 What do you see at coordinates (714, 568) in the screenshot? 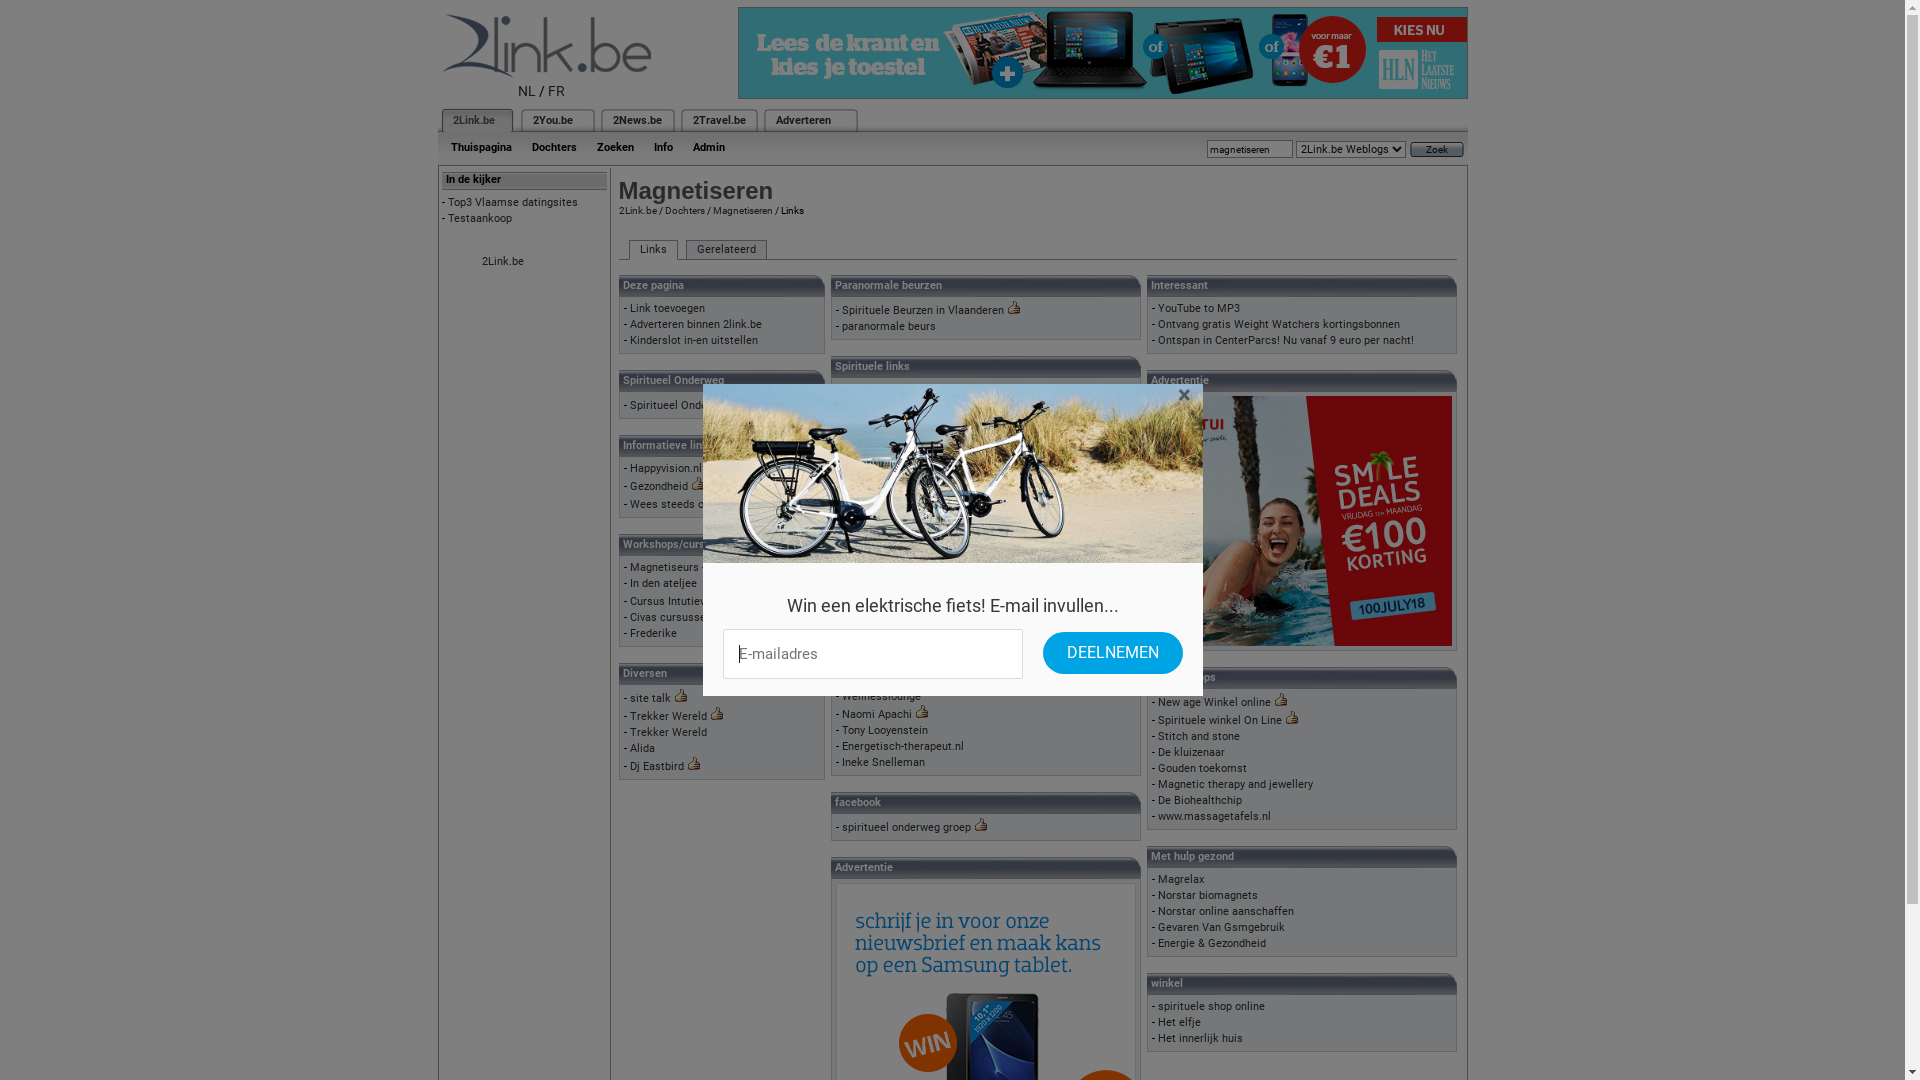
I see `Magnetiseurs - ZoMa Opleidingen` at bounding box center [714, 568].